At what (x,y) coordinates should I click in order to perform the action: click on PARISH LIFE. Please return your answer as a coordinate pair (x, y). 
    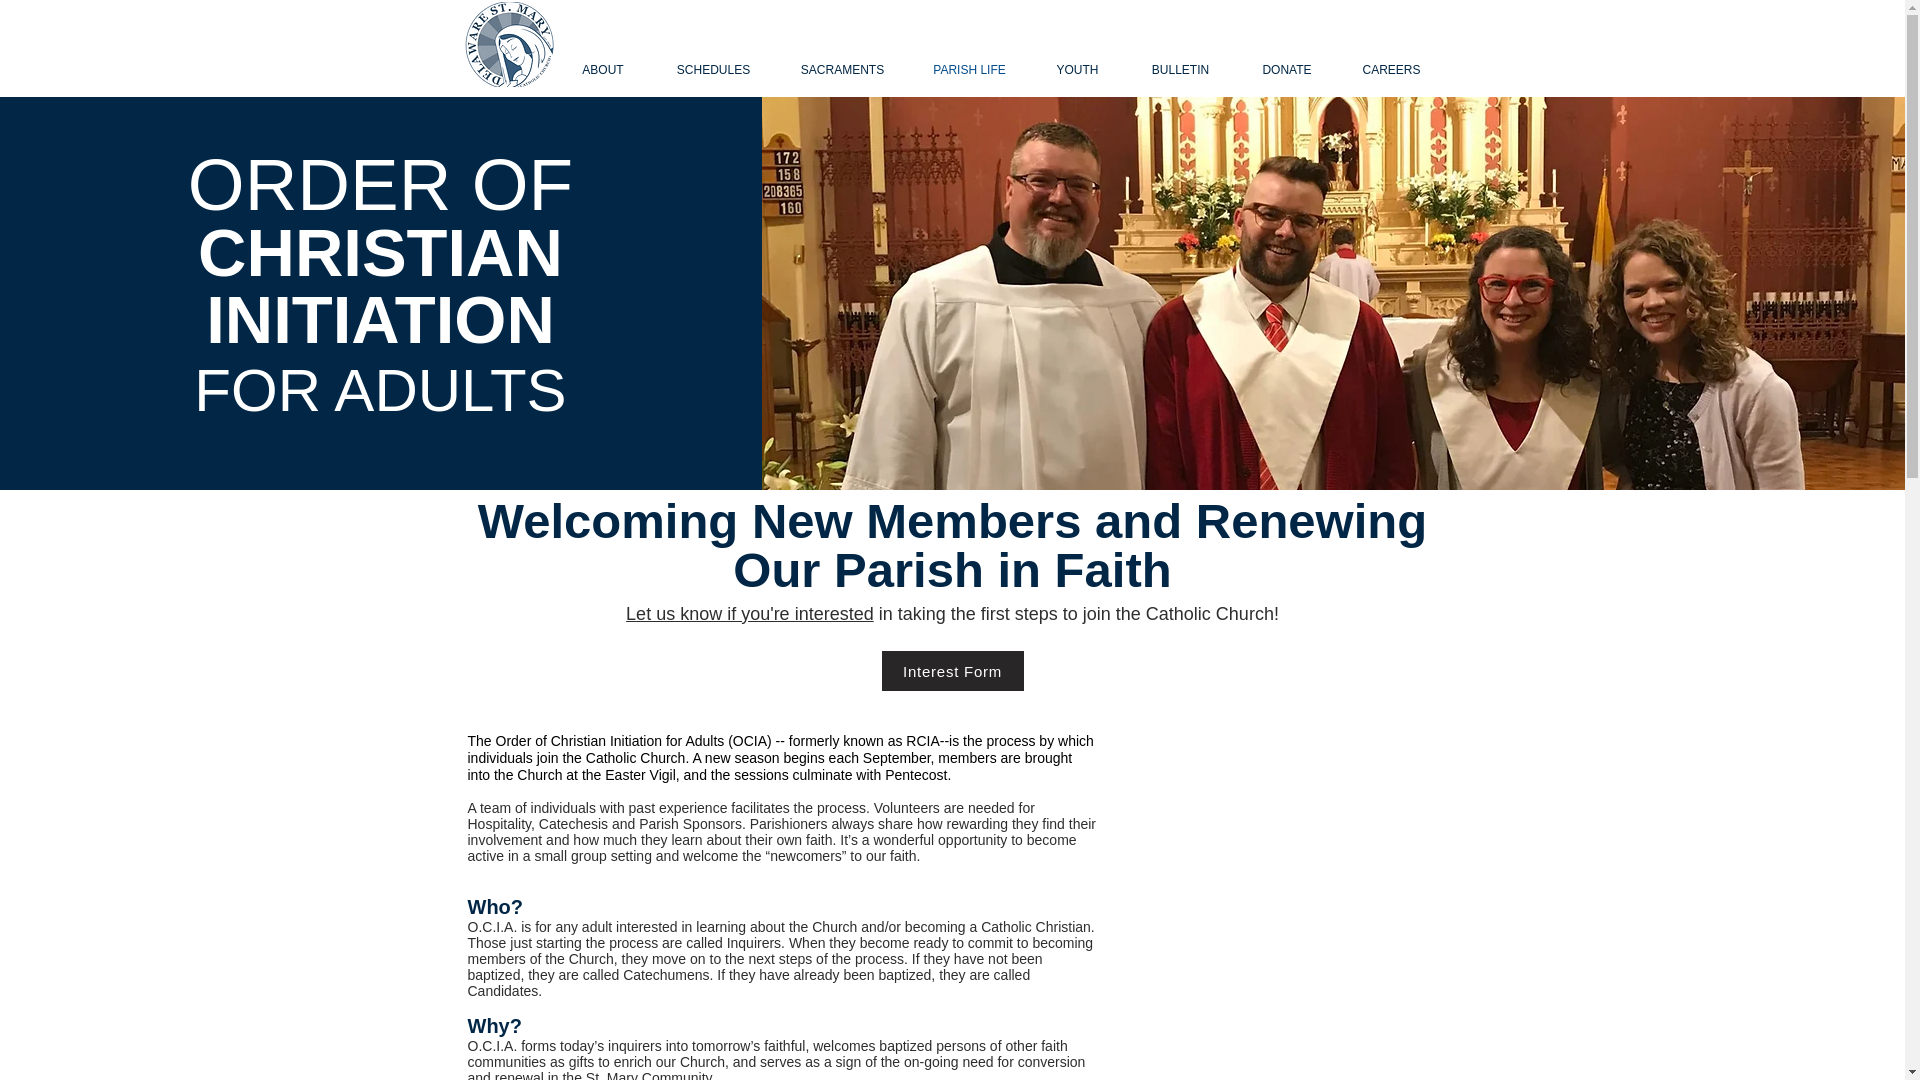
    Looking at the image, I should click on (970, 70).